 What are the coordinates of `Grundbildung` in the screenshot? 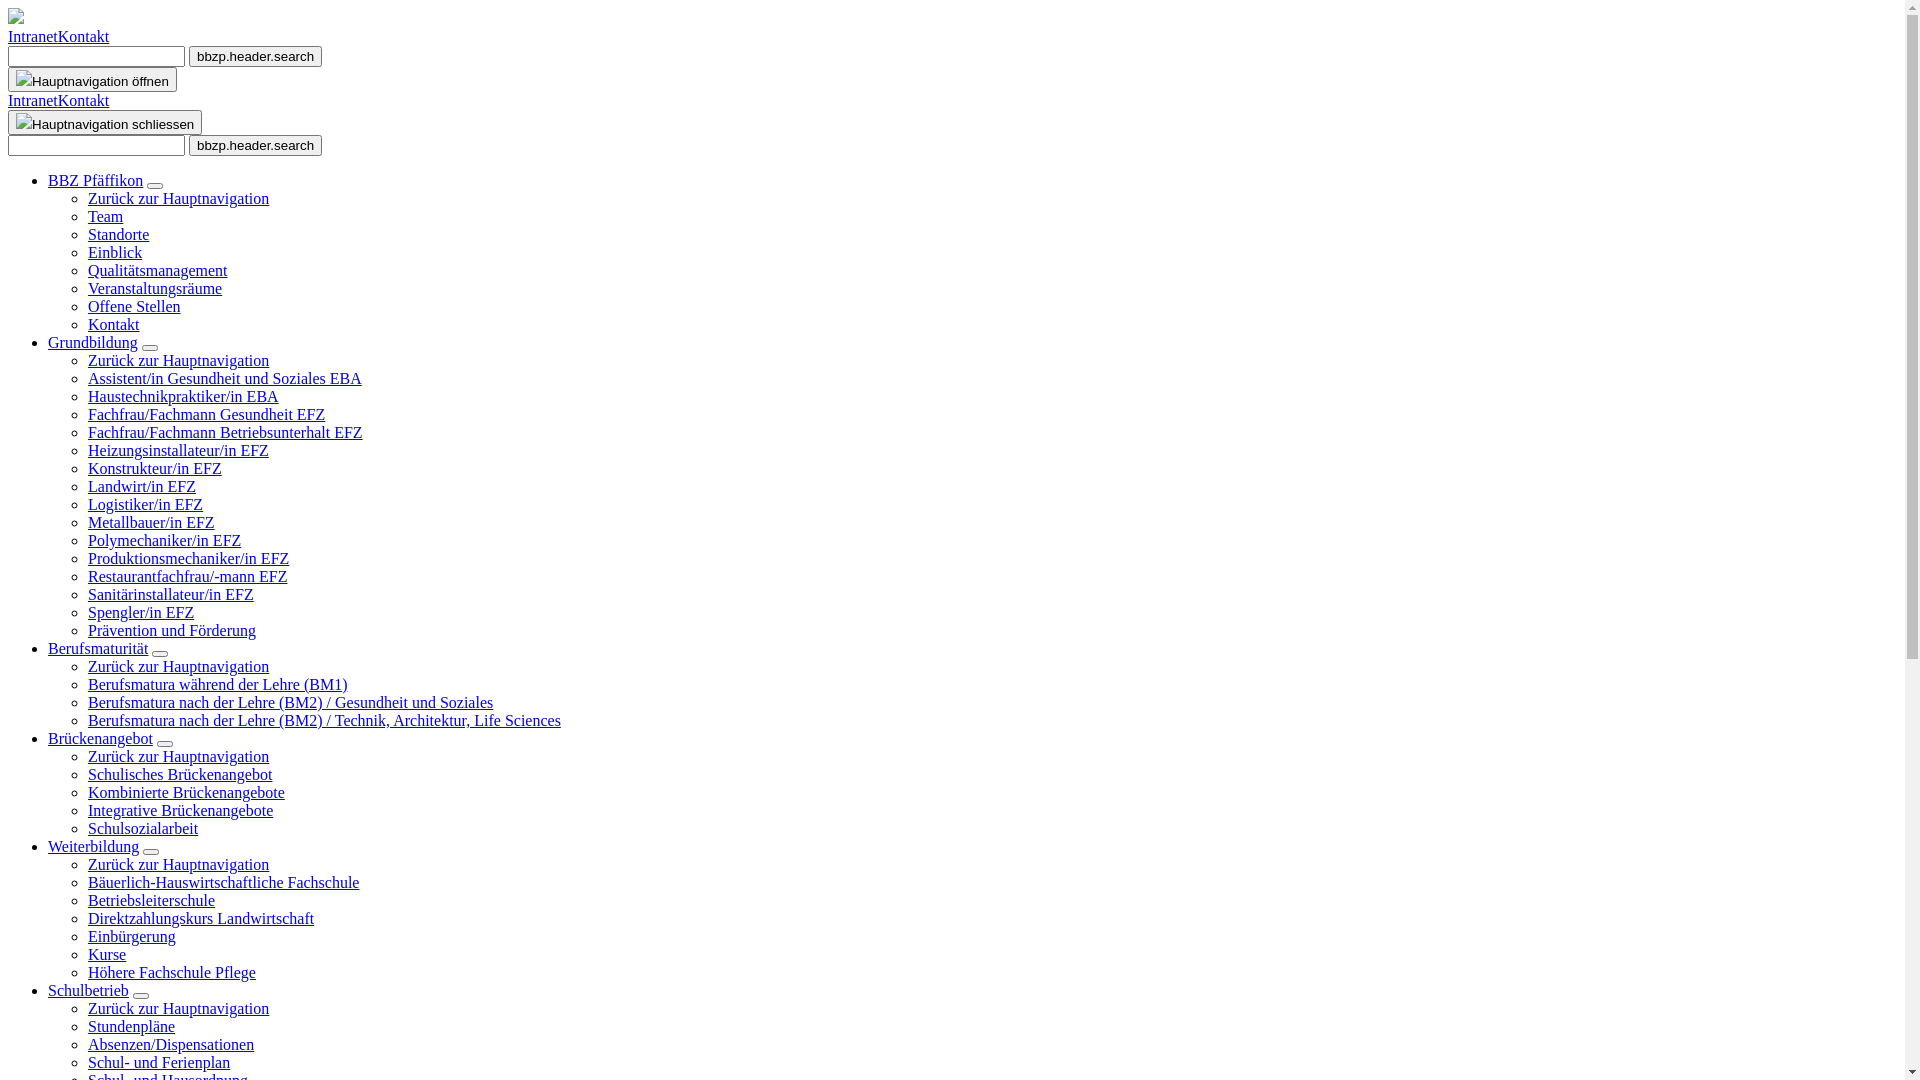 It's located at (93, 342).